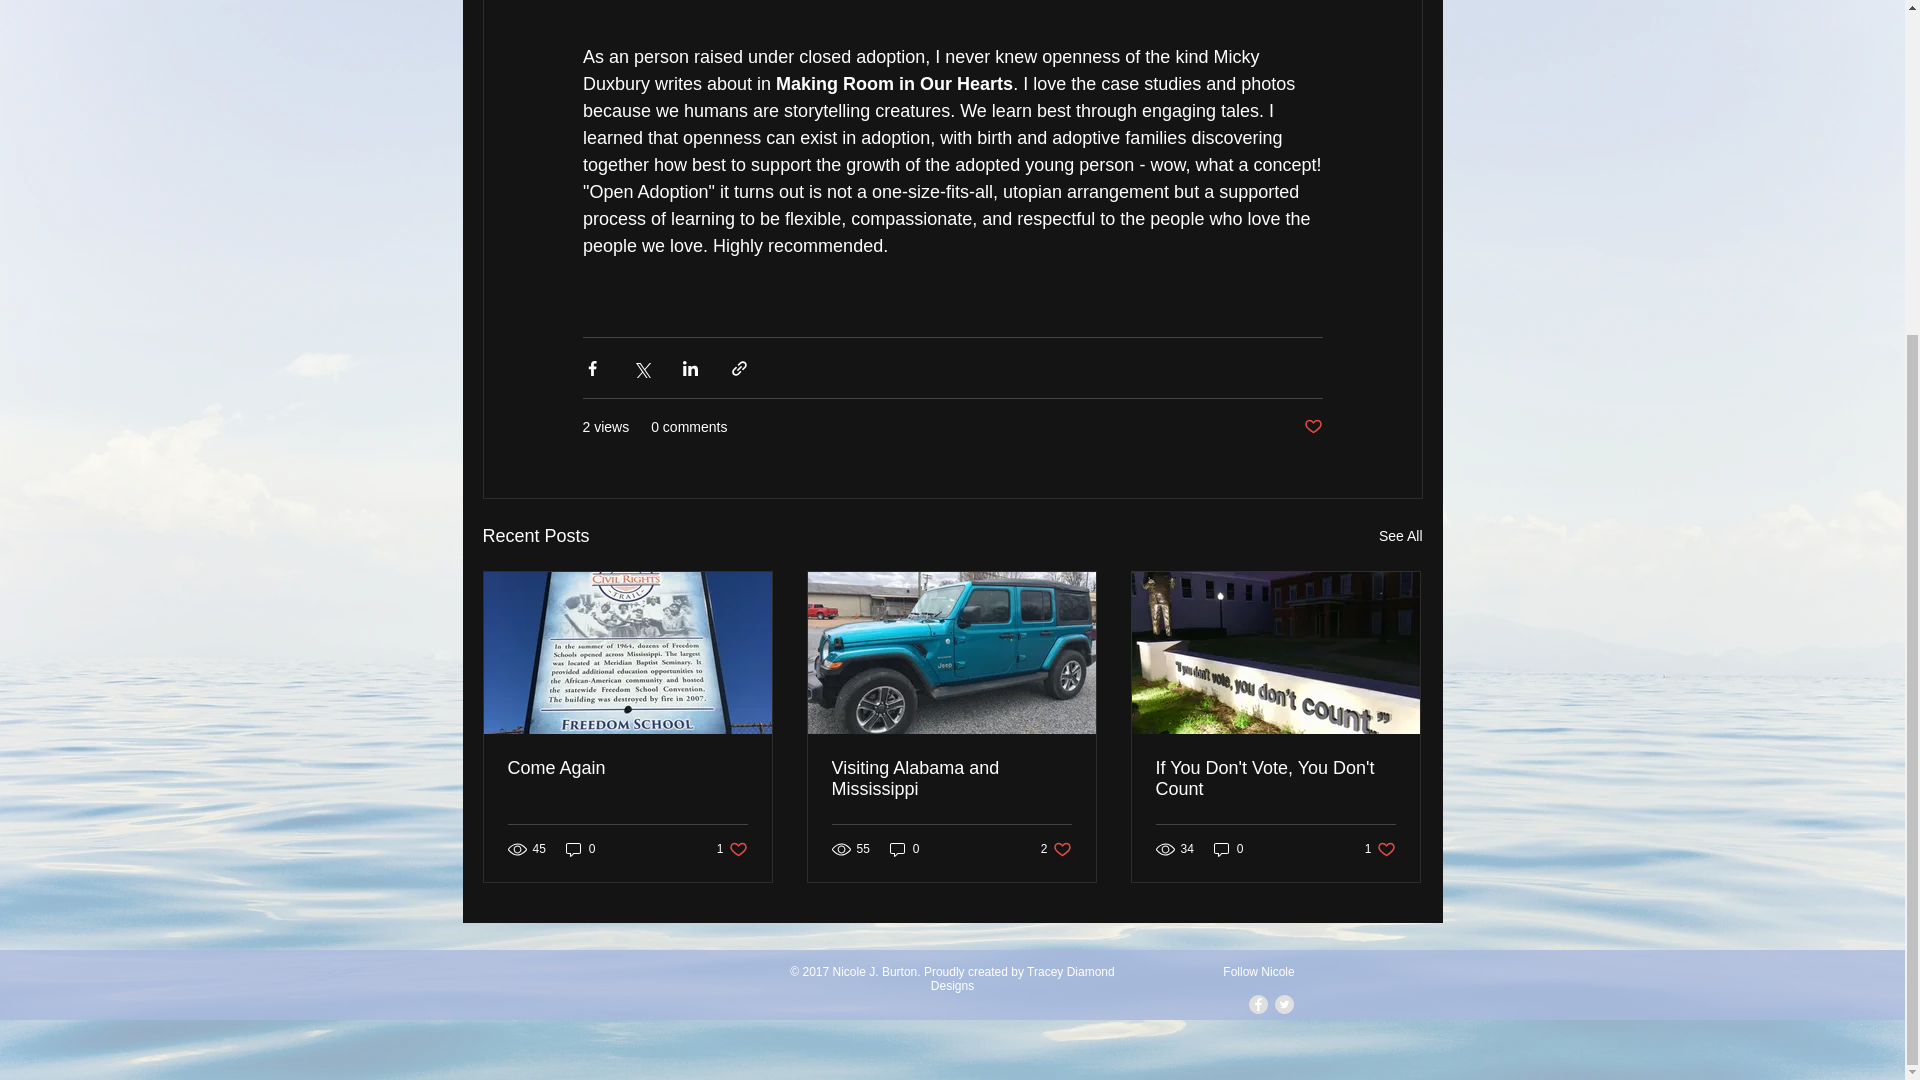 The height and width of the screenshot is (1080, 1920). I want to click on See All, so click(1400, 536).